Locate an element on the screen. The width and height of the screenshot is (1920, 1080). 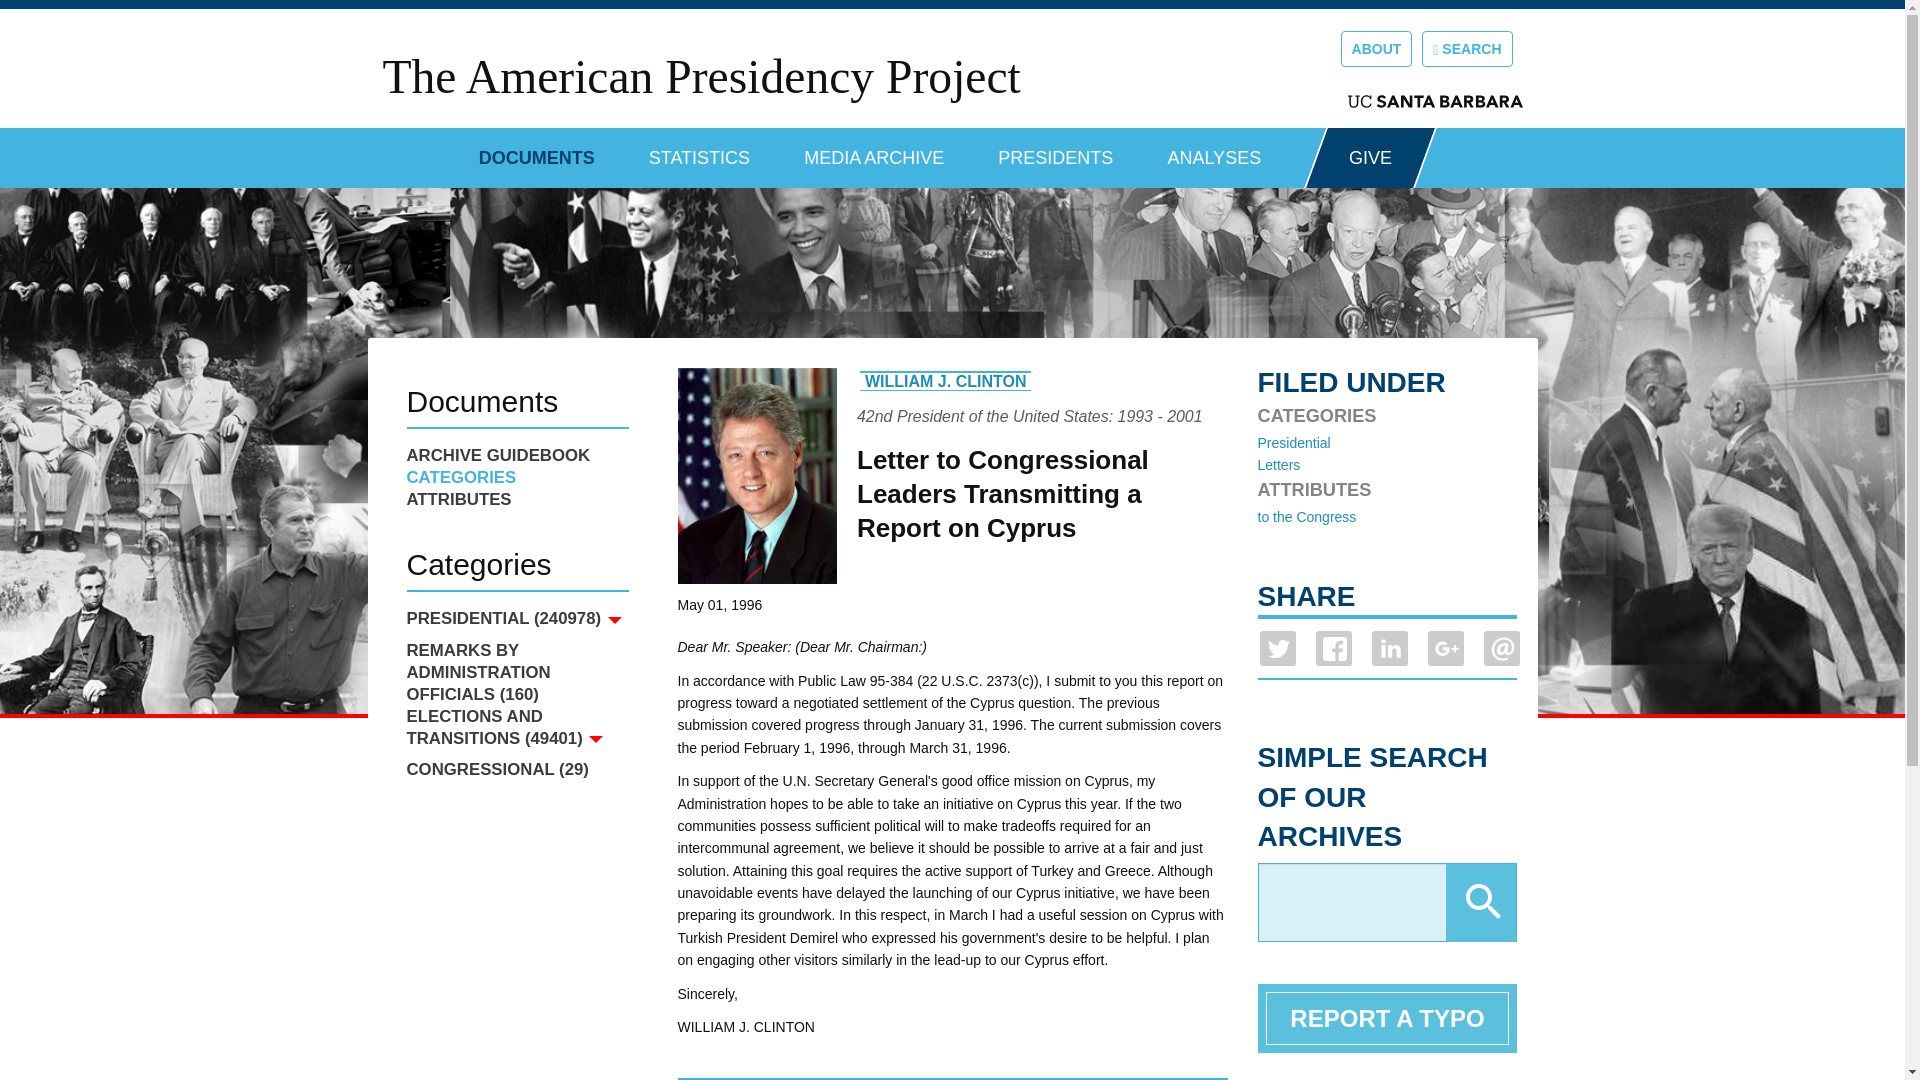
DOCUMENTS is located at coordinates (536, 150).